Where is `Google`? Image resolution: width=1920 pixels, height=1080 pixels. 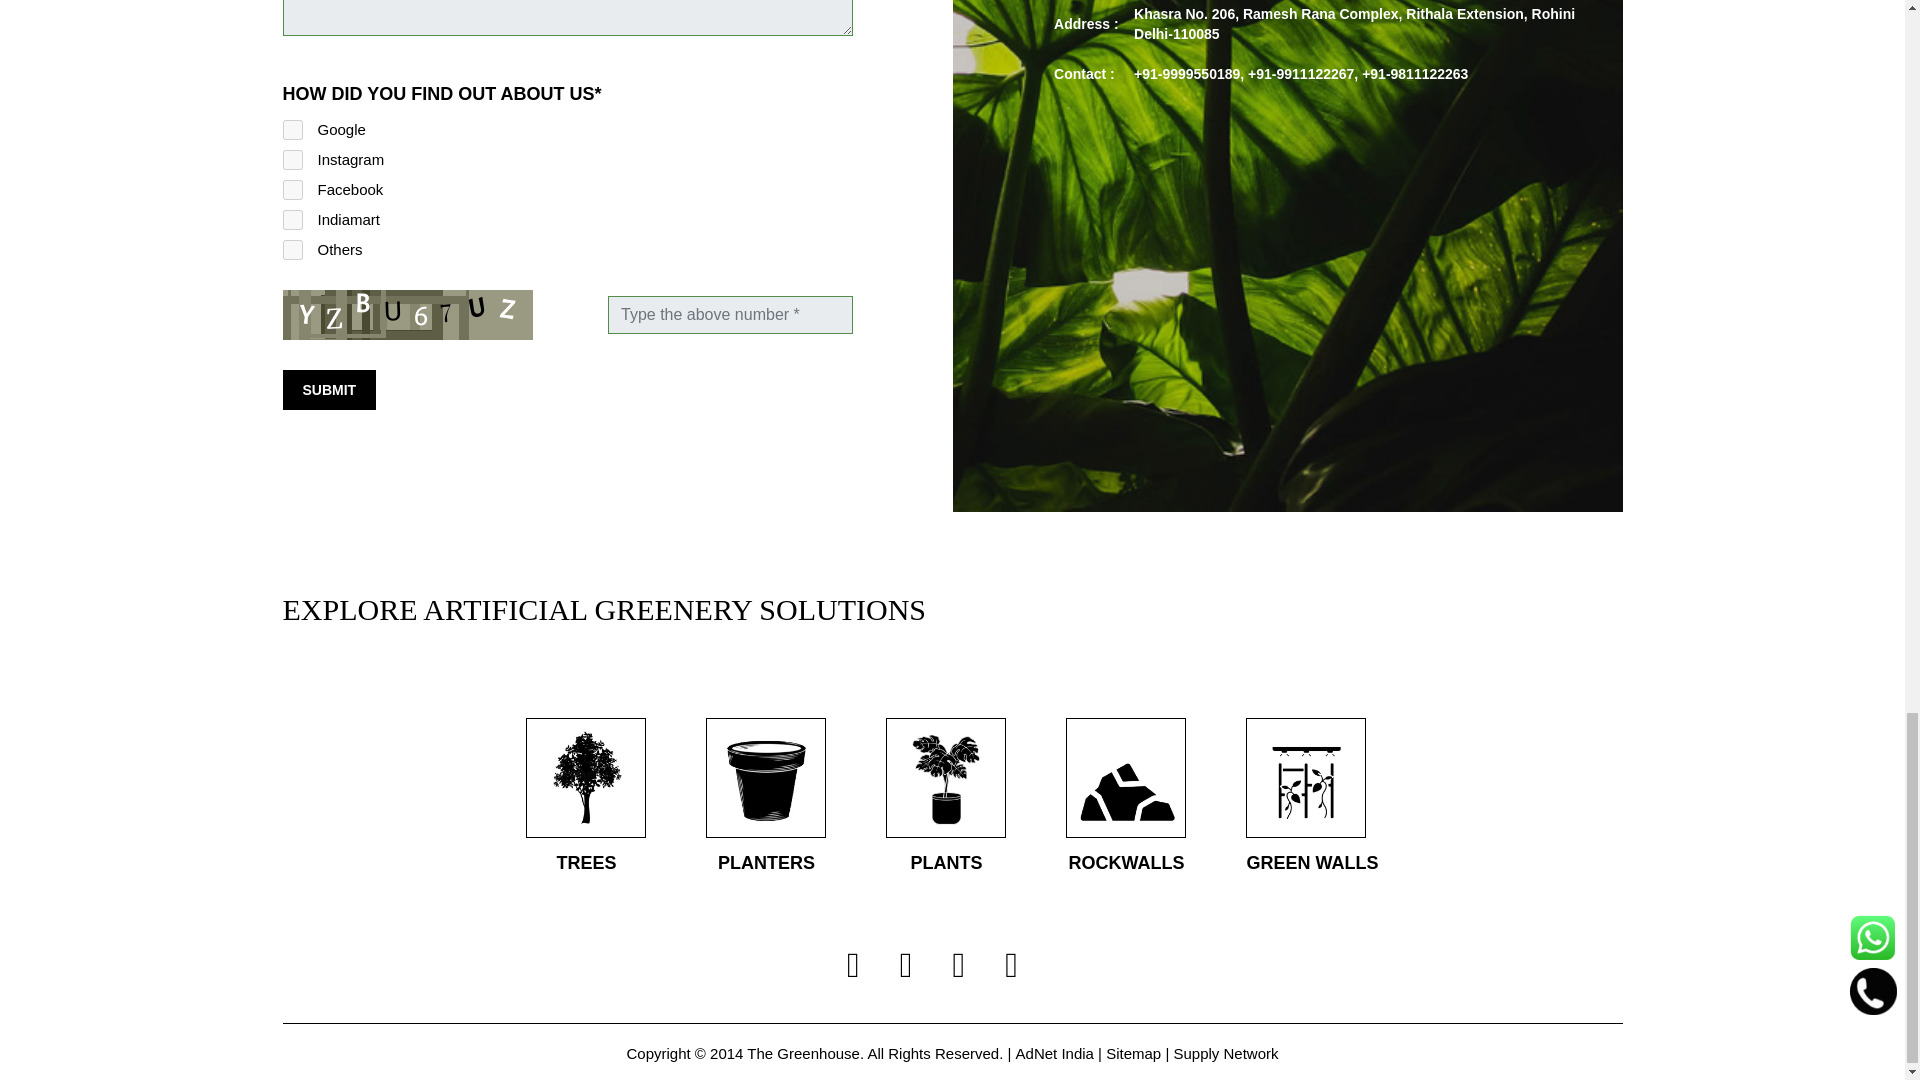 Google is located at coordinates (292, 130).